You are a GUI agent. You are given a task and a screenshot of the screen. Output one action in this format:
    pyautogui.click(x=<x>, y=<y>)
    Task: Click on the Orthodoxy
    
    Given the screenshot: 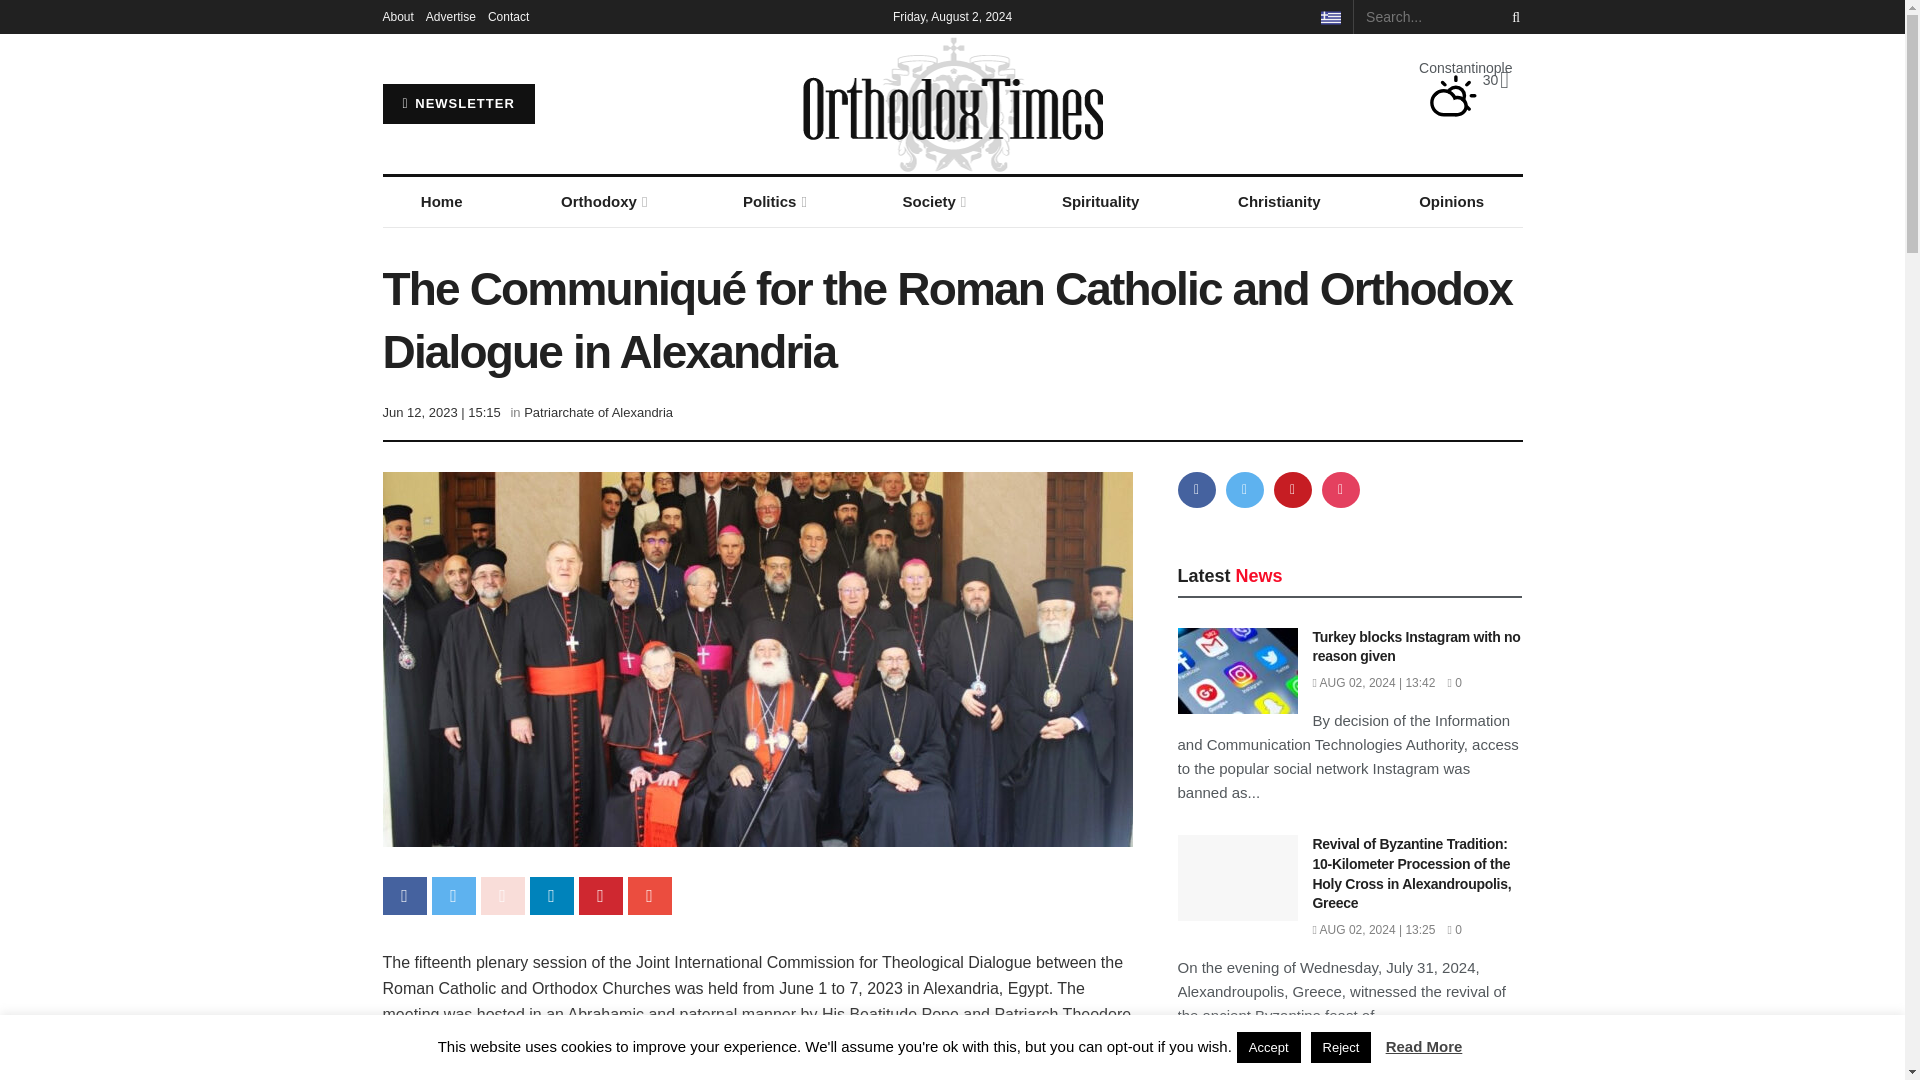 What is the action you would take?
    pyautogui.click(x=602, y=202)
    